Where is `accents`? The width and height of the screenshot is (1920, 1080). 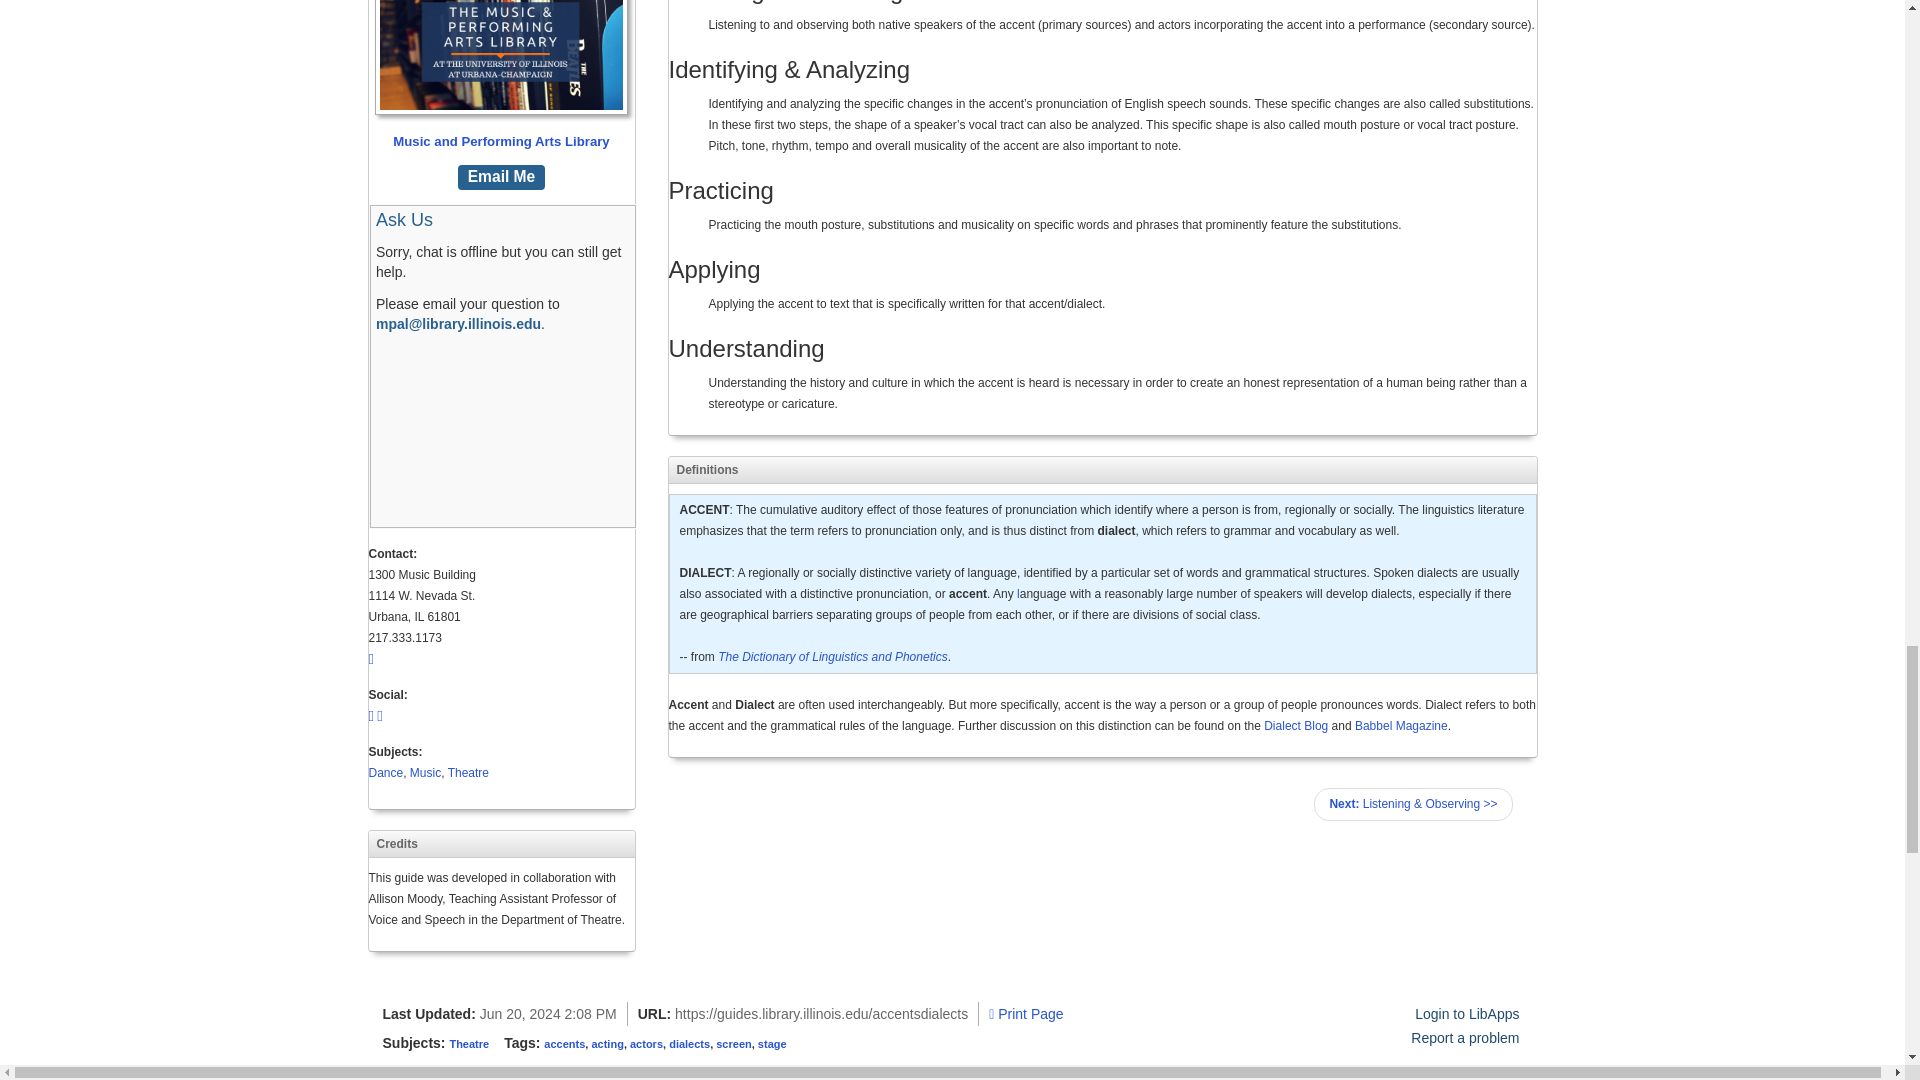
accents is located at coordinates (469, 1043).